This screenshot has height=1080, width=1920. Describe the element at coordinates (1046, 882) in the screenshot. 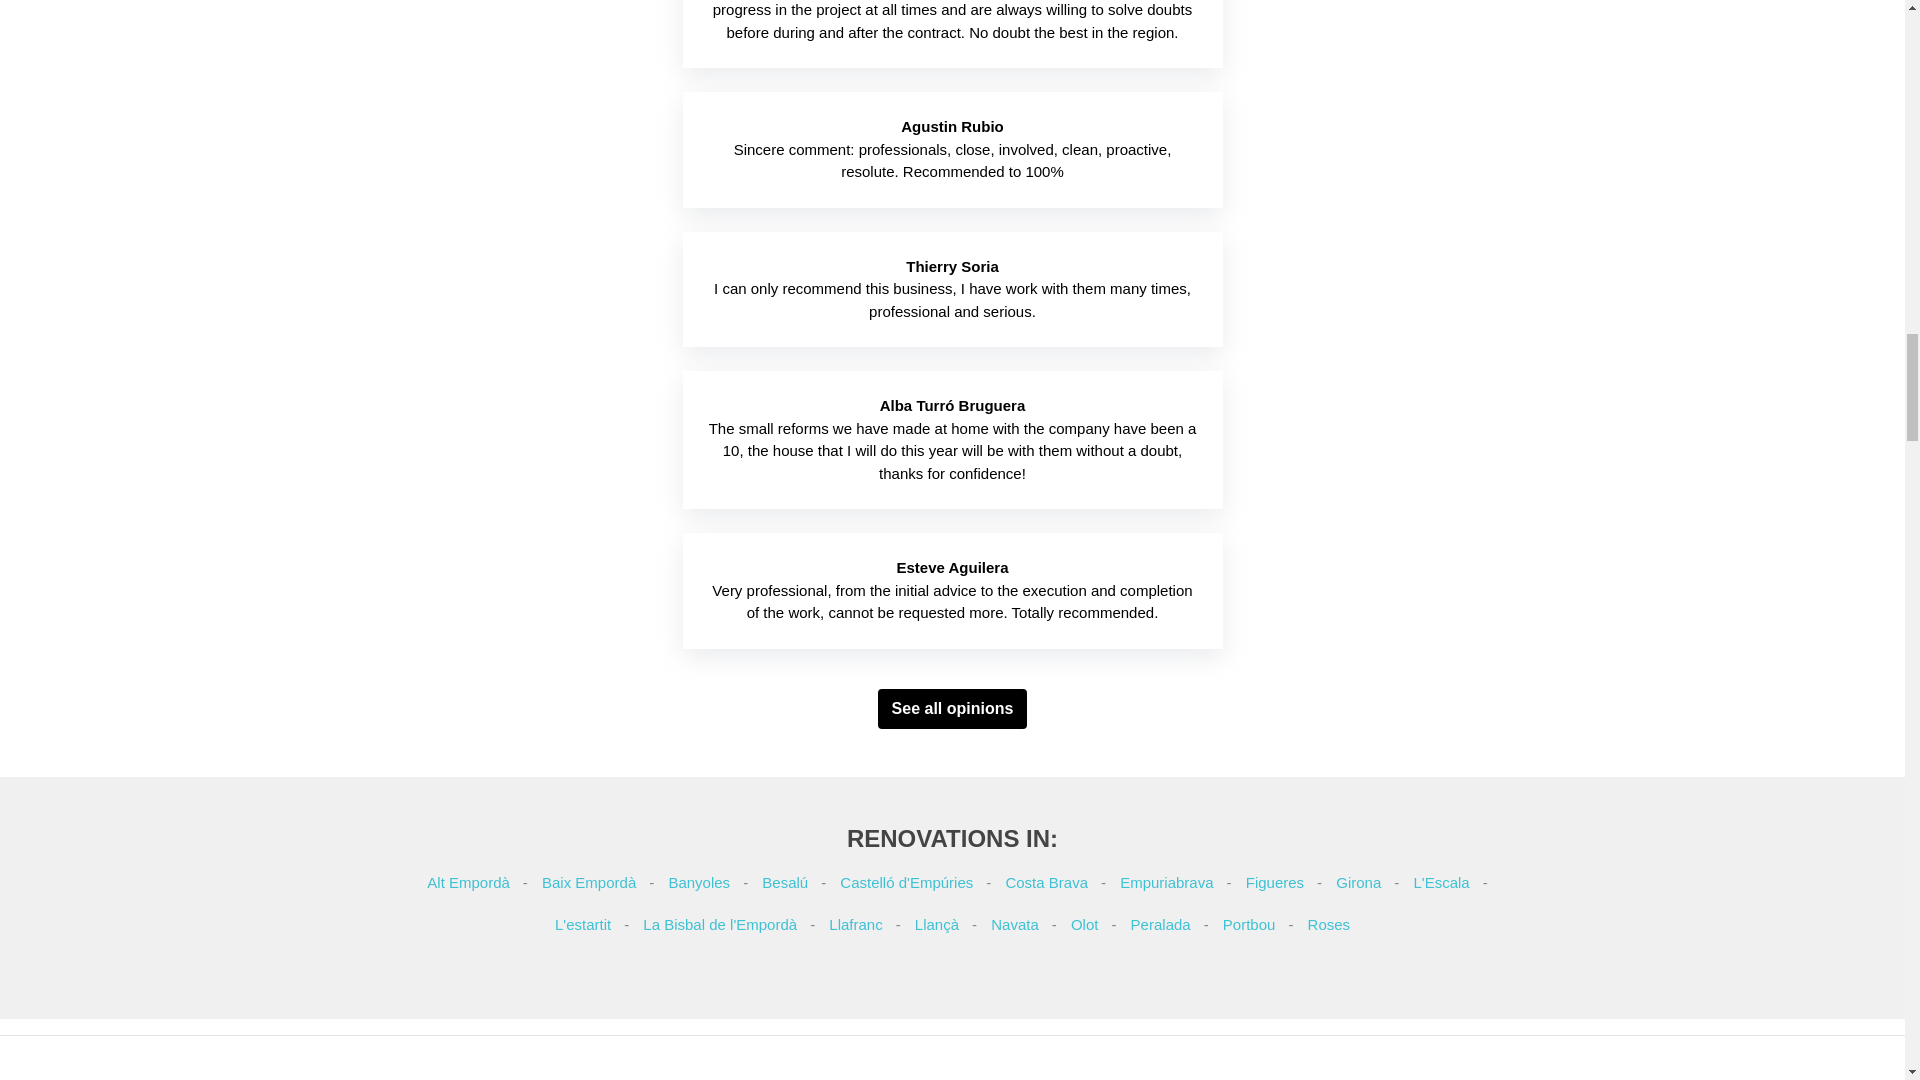

I see `Costa Brava` at that location.